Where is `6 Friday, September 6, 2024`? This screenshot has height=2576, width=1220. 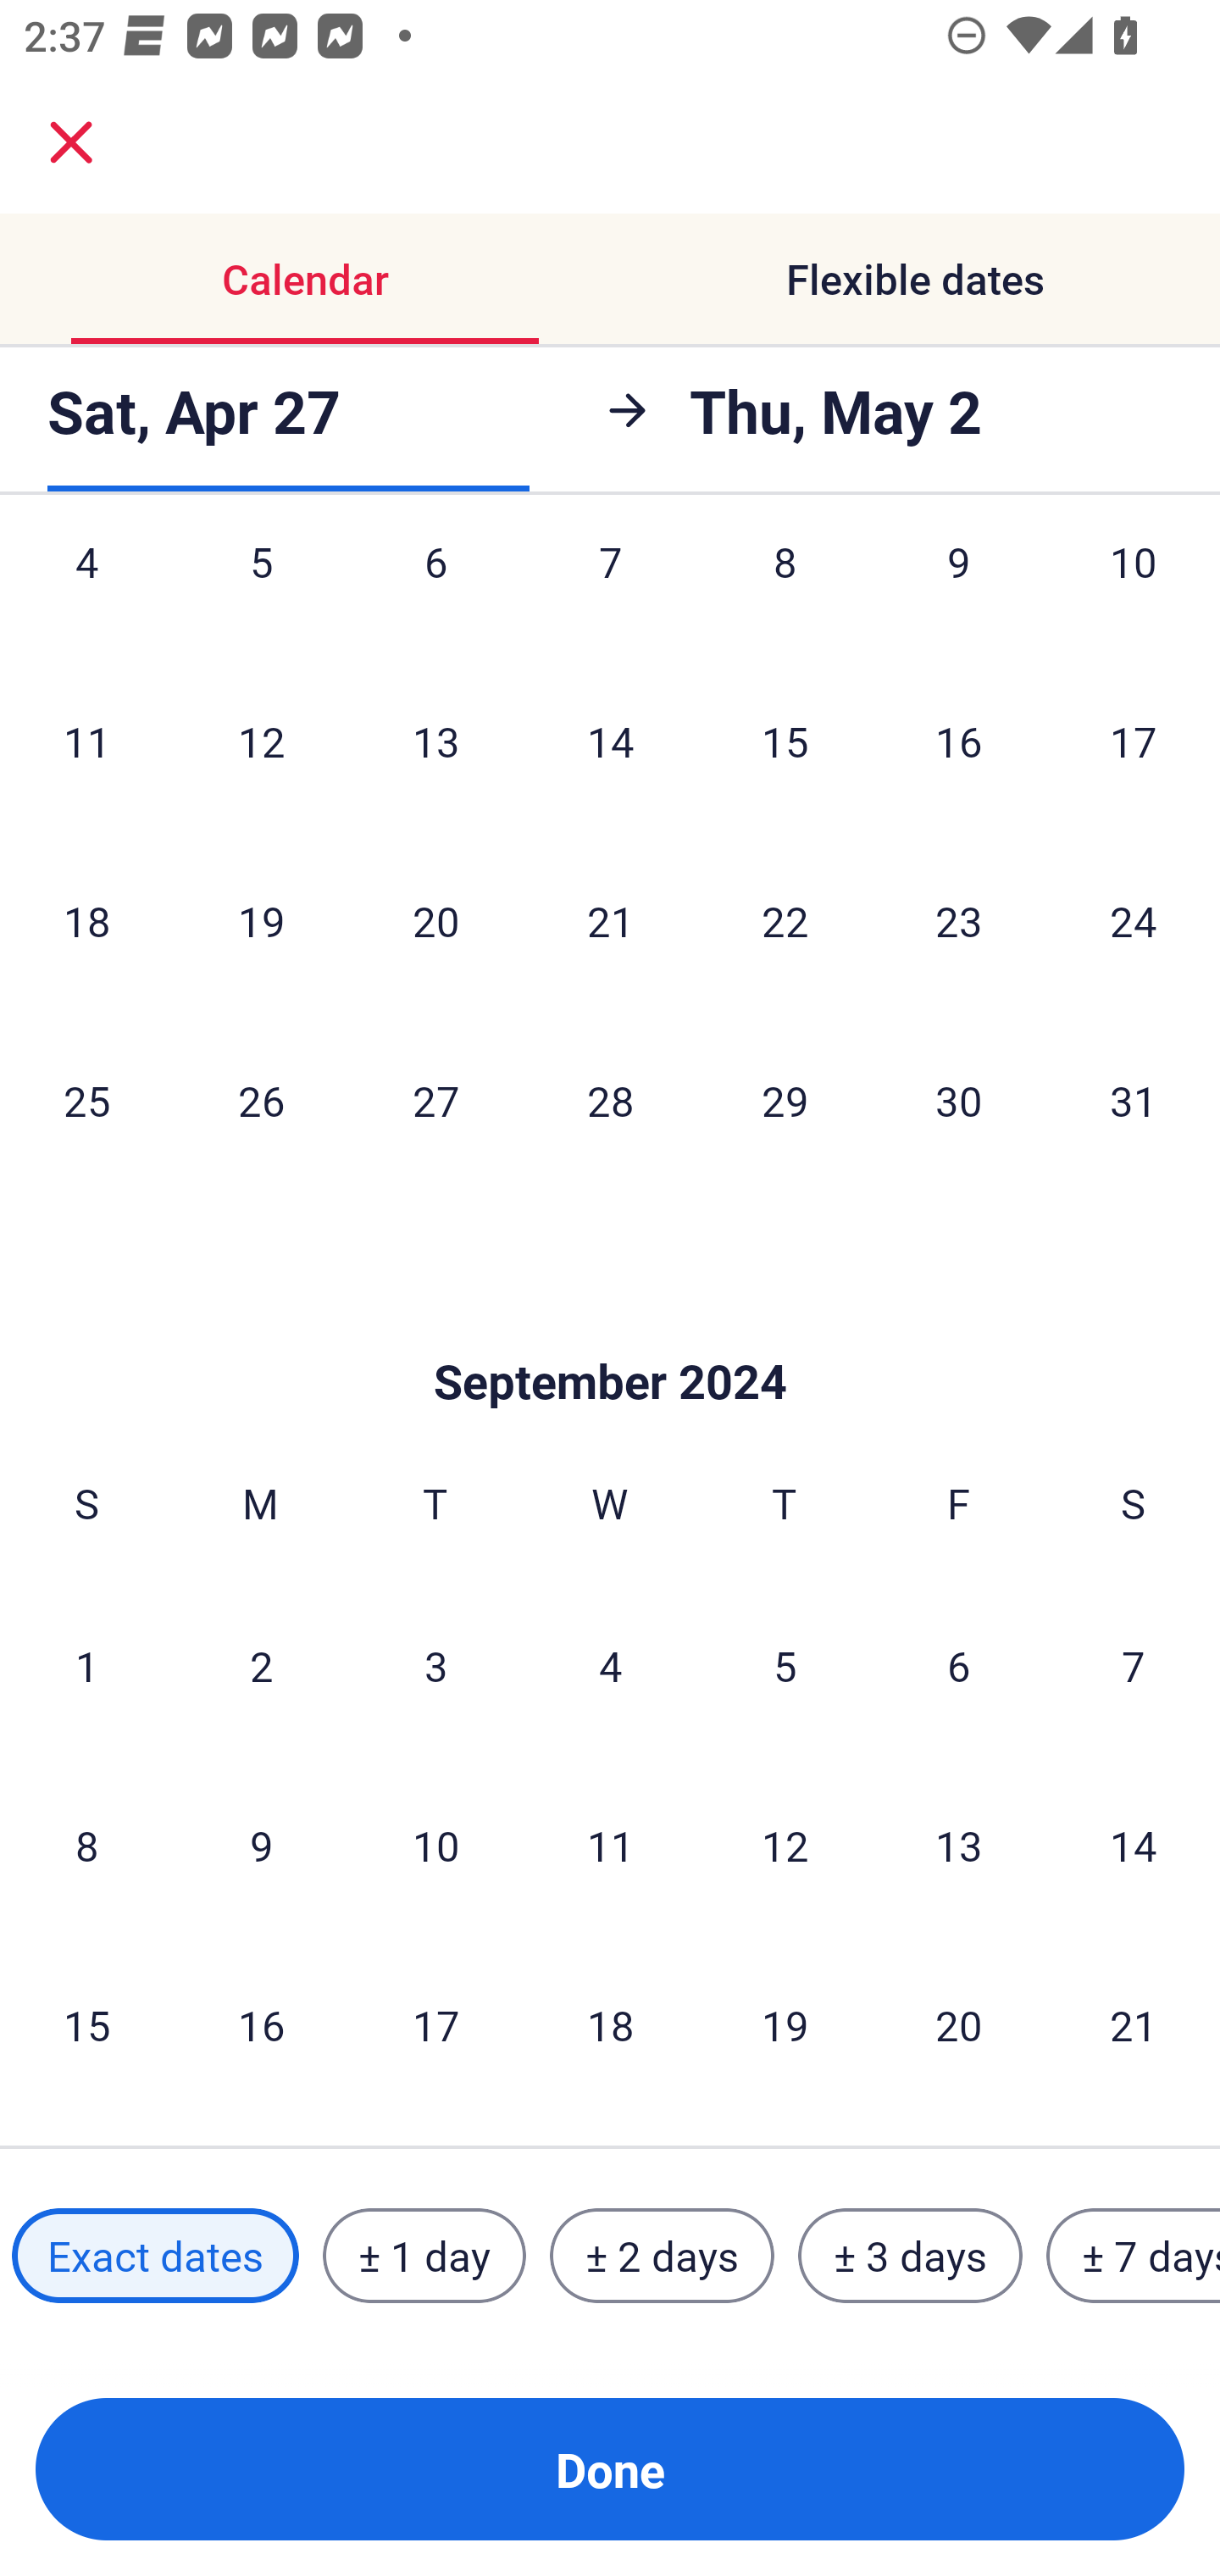 6 Friday, September 6, 2024 is located at coordinates (959, 1665).